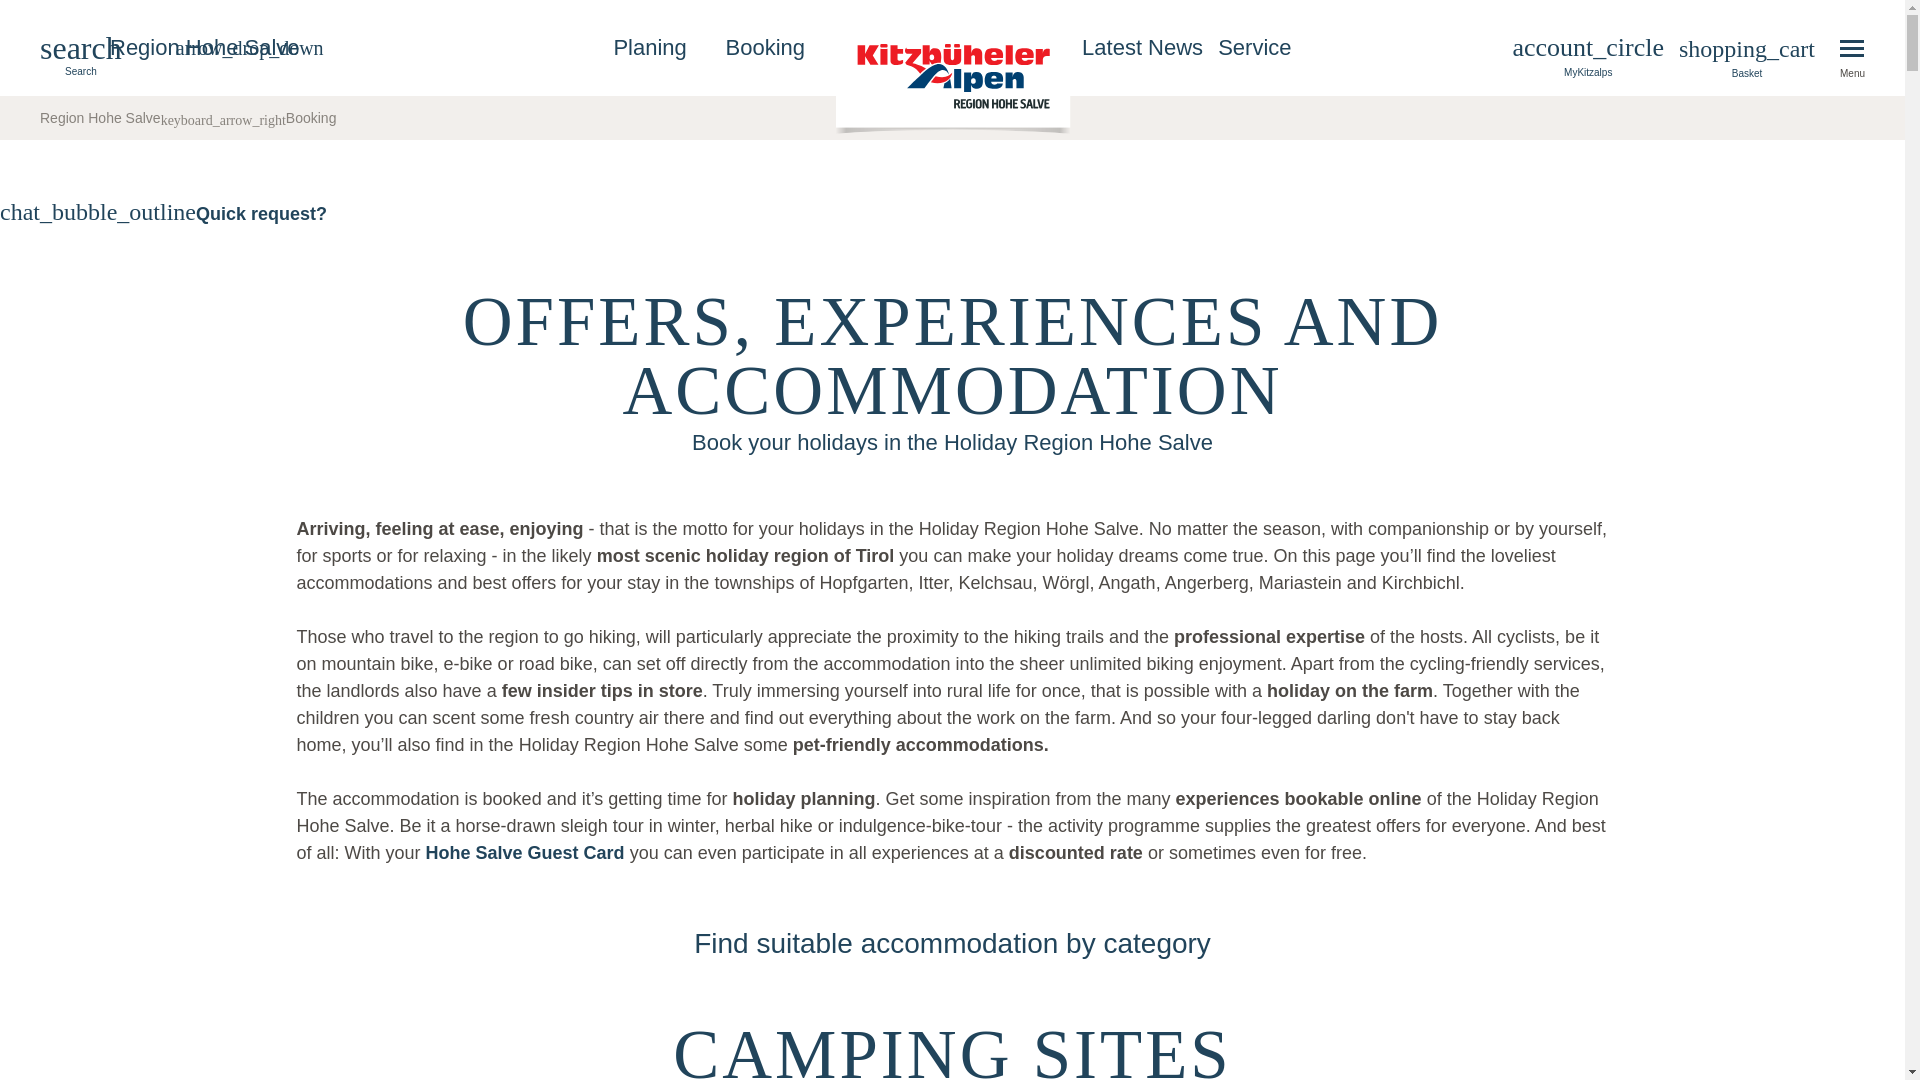 Image resolution: width=1920 pixels, height=1080 pixels. Describe the element at coordinates (163, 118) in the screenshot. I see `Region Hohe Salve` at that location.